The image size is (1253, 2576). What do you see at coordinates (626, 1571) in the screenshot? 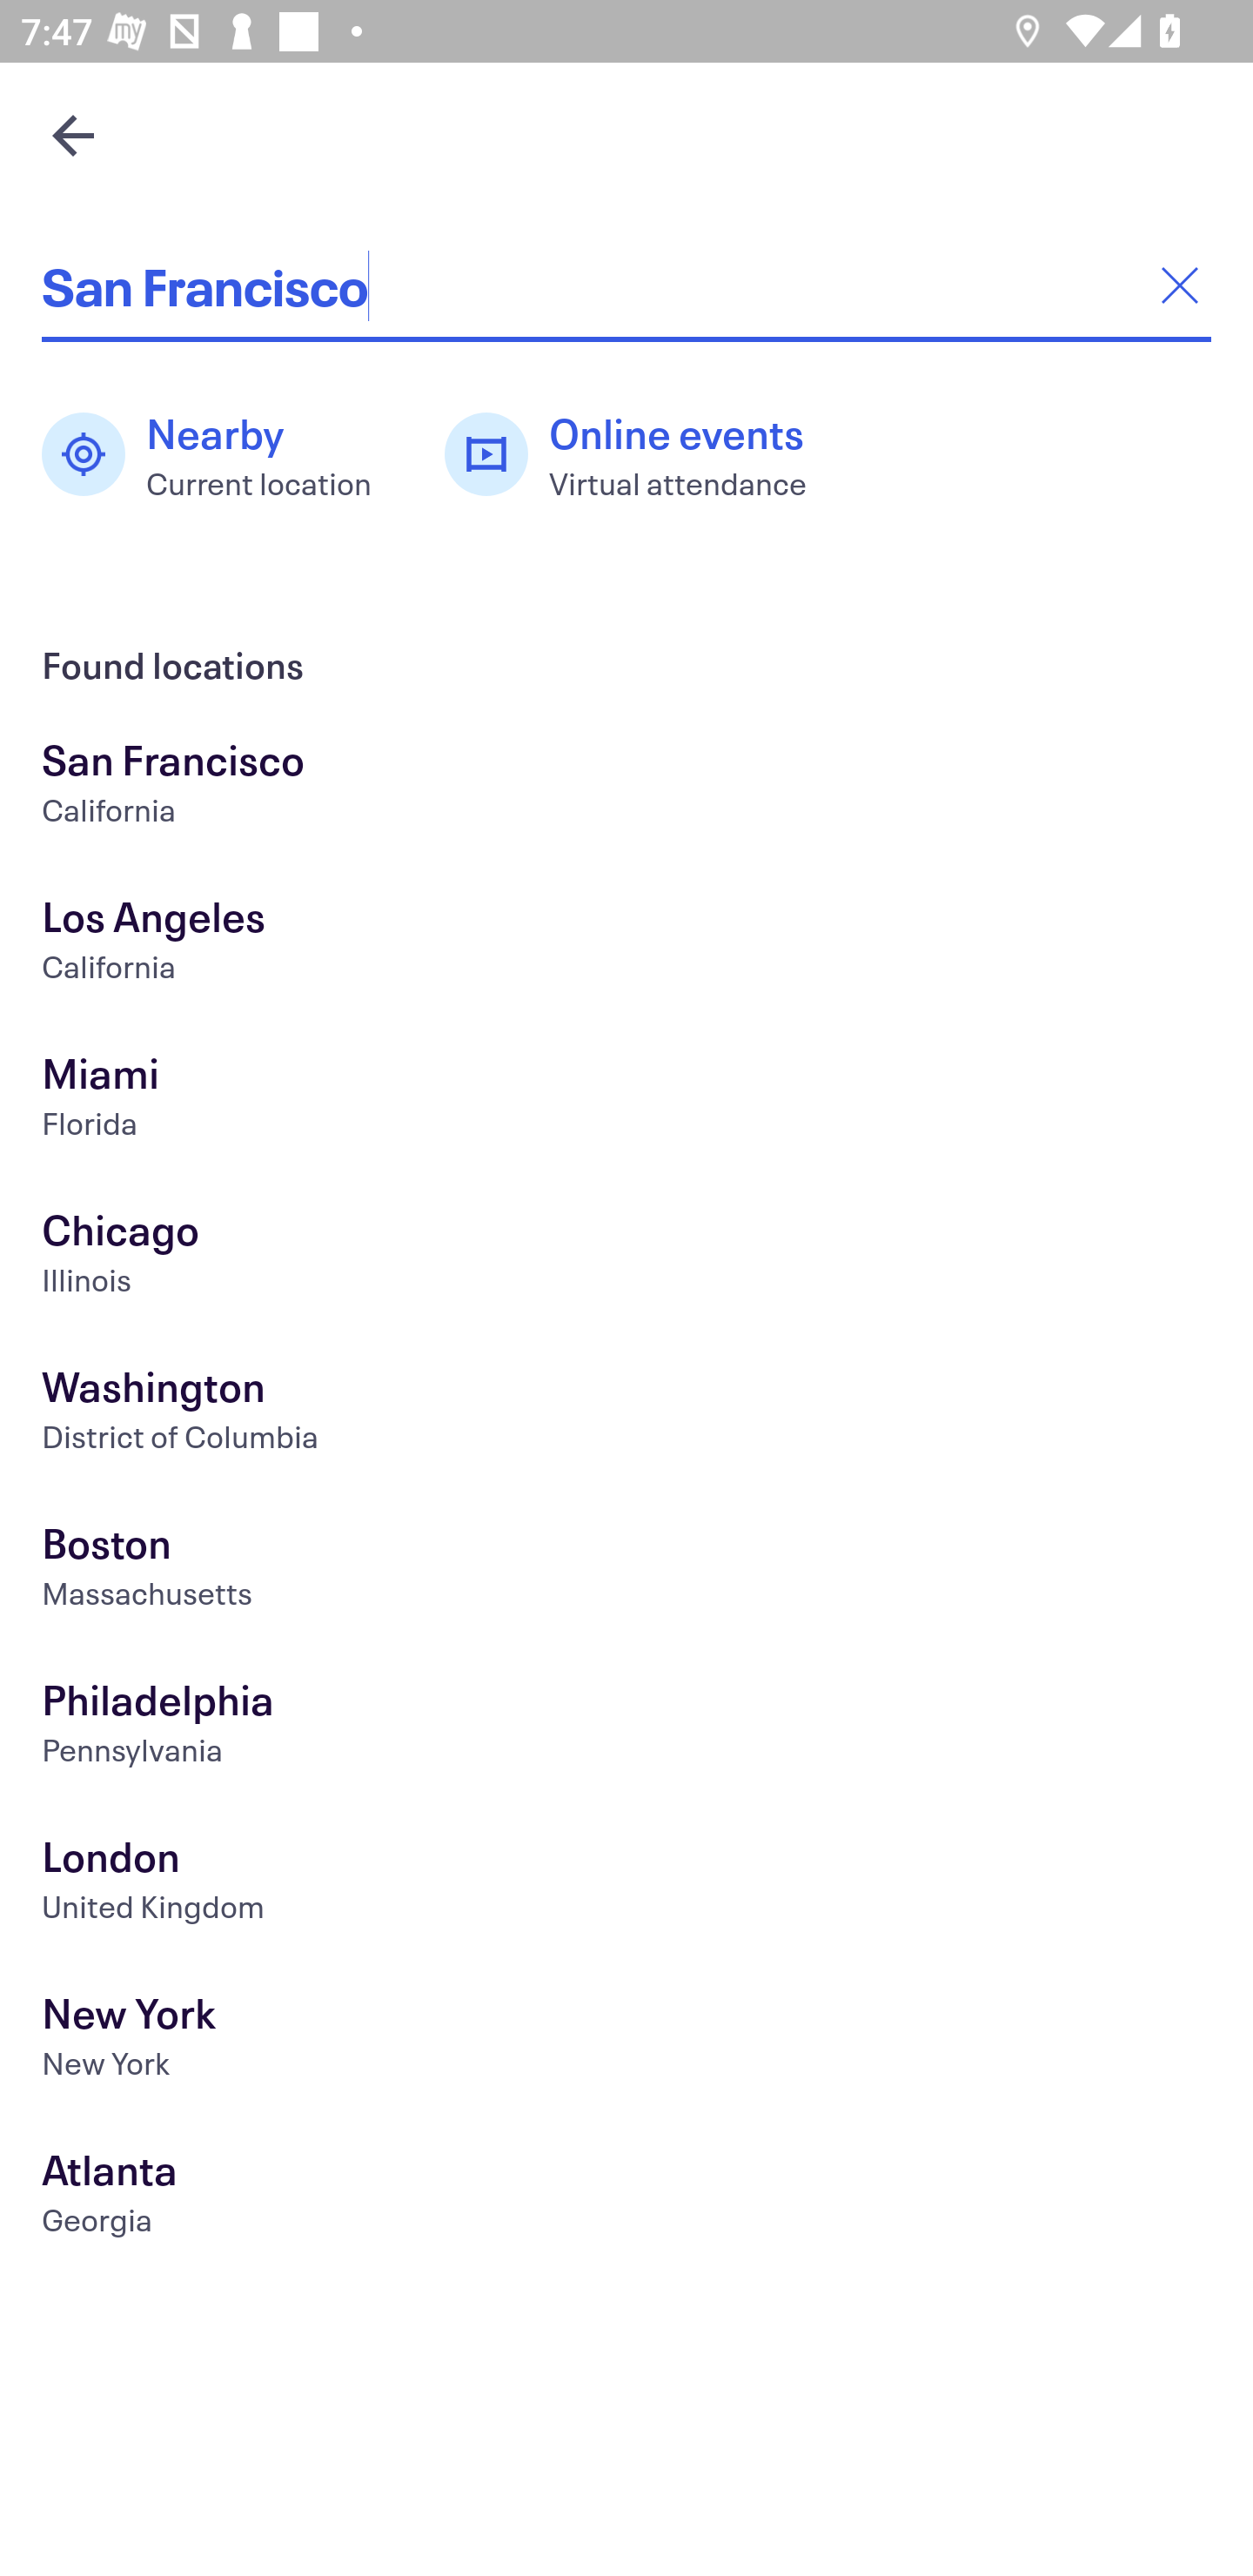
I see `Boston Massachusetts` at bounding box center [626, 1571].